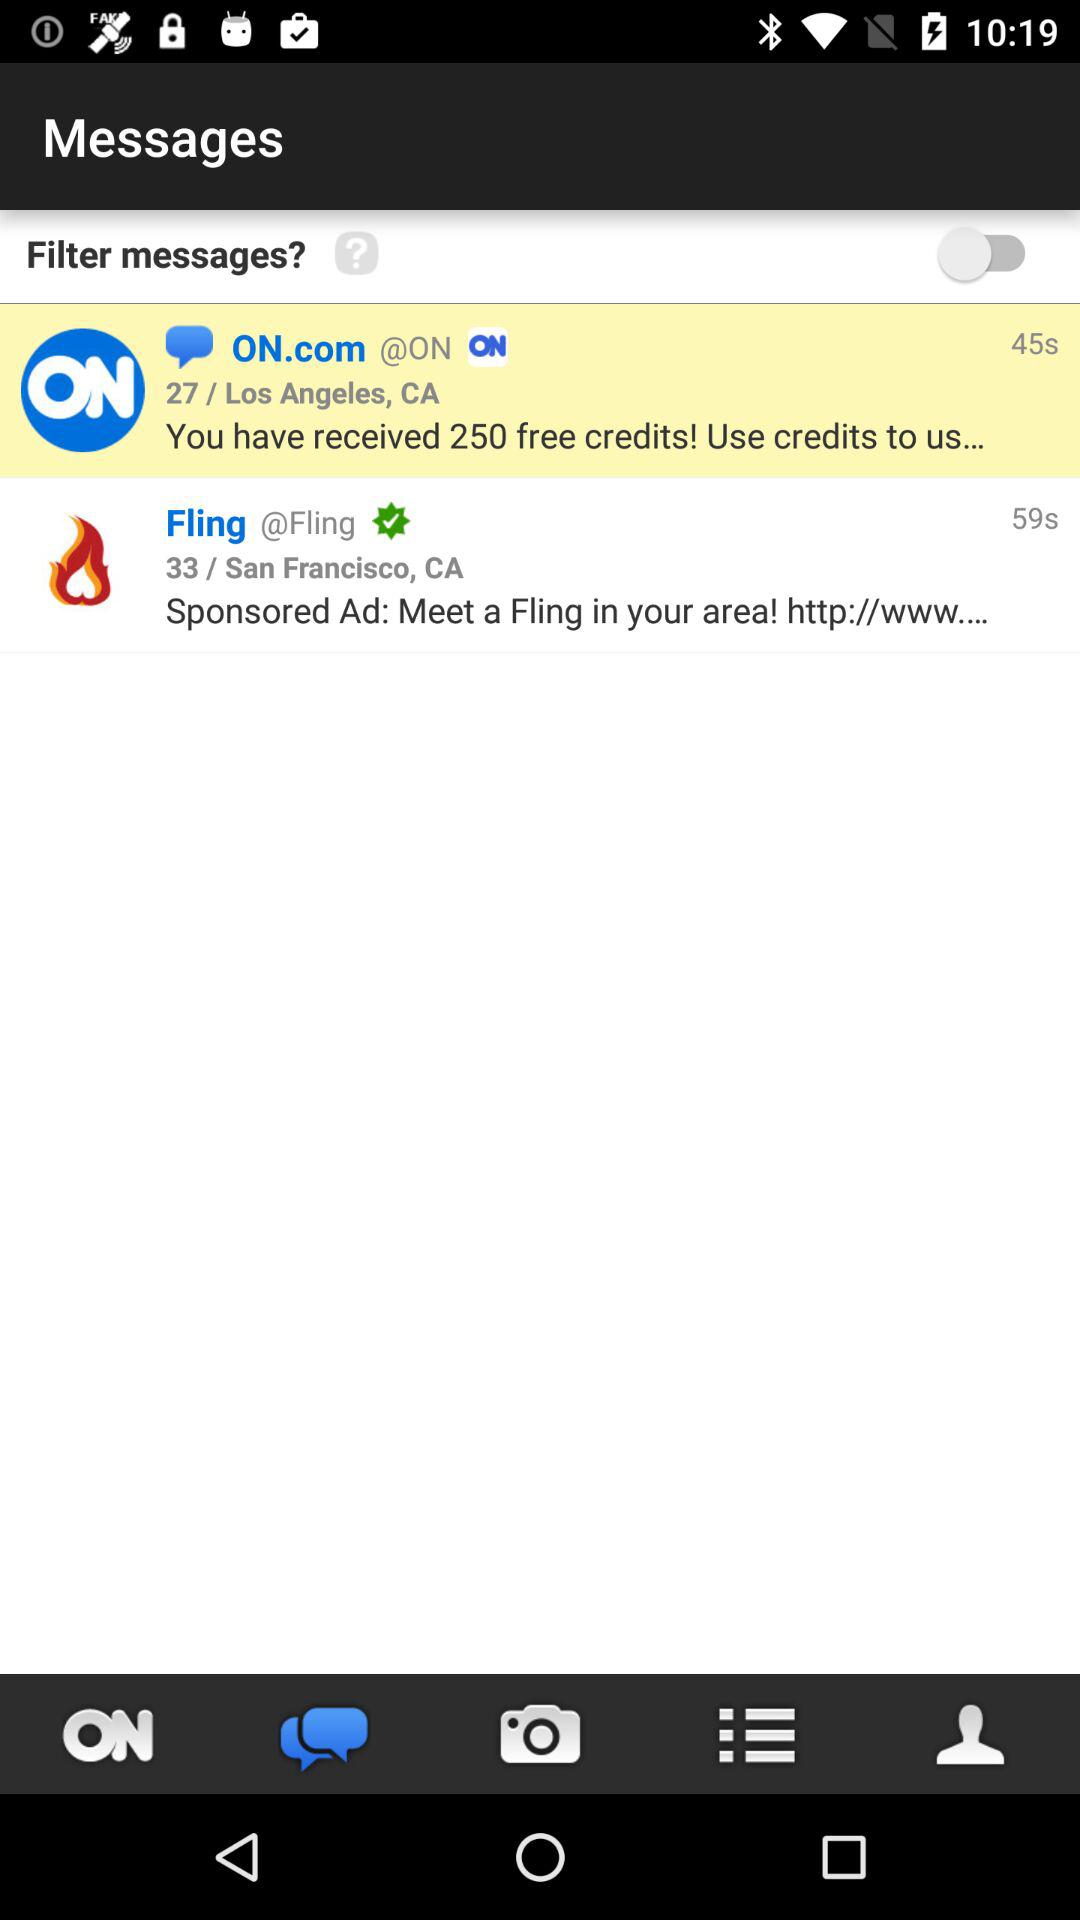 The height and width of the screenshot is (1920, 1080). What do you see at coordinates (82, 390) in the screenshot?
I see `logo` at bounding box center [82, 390].